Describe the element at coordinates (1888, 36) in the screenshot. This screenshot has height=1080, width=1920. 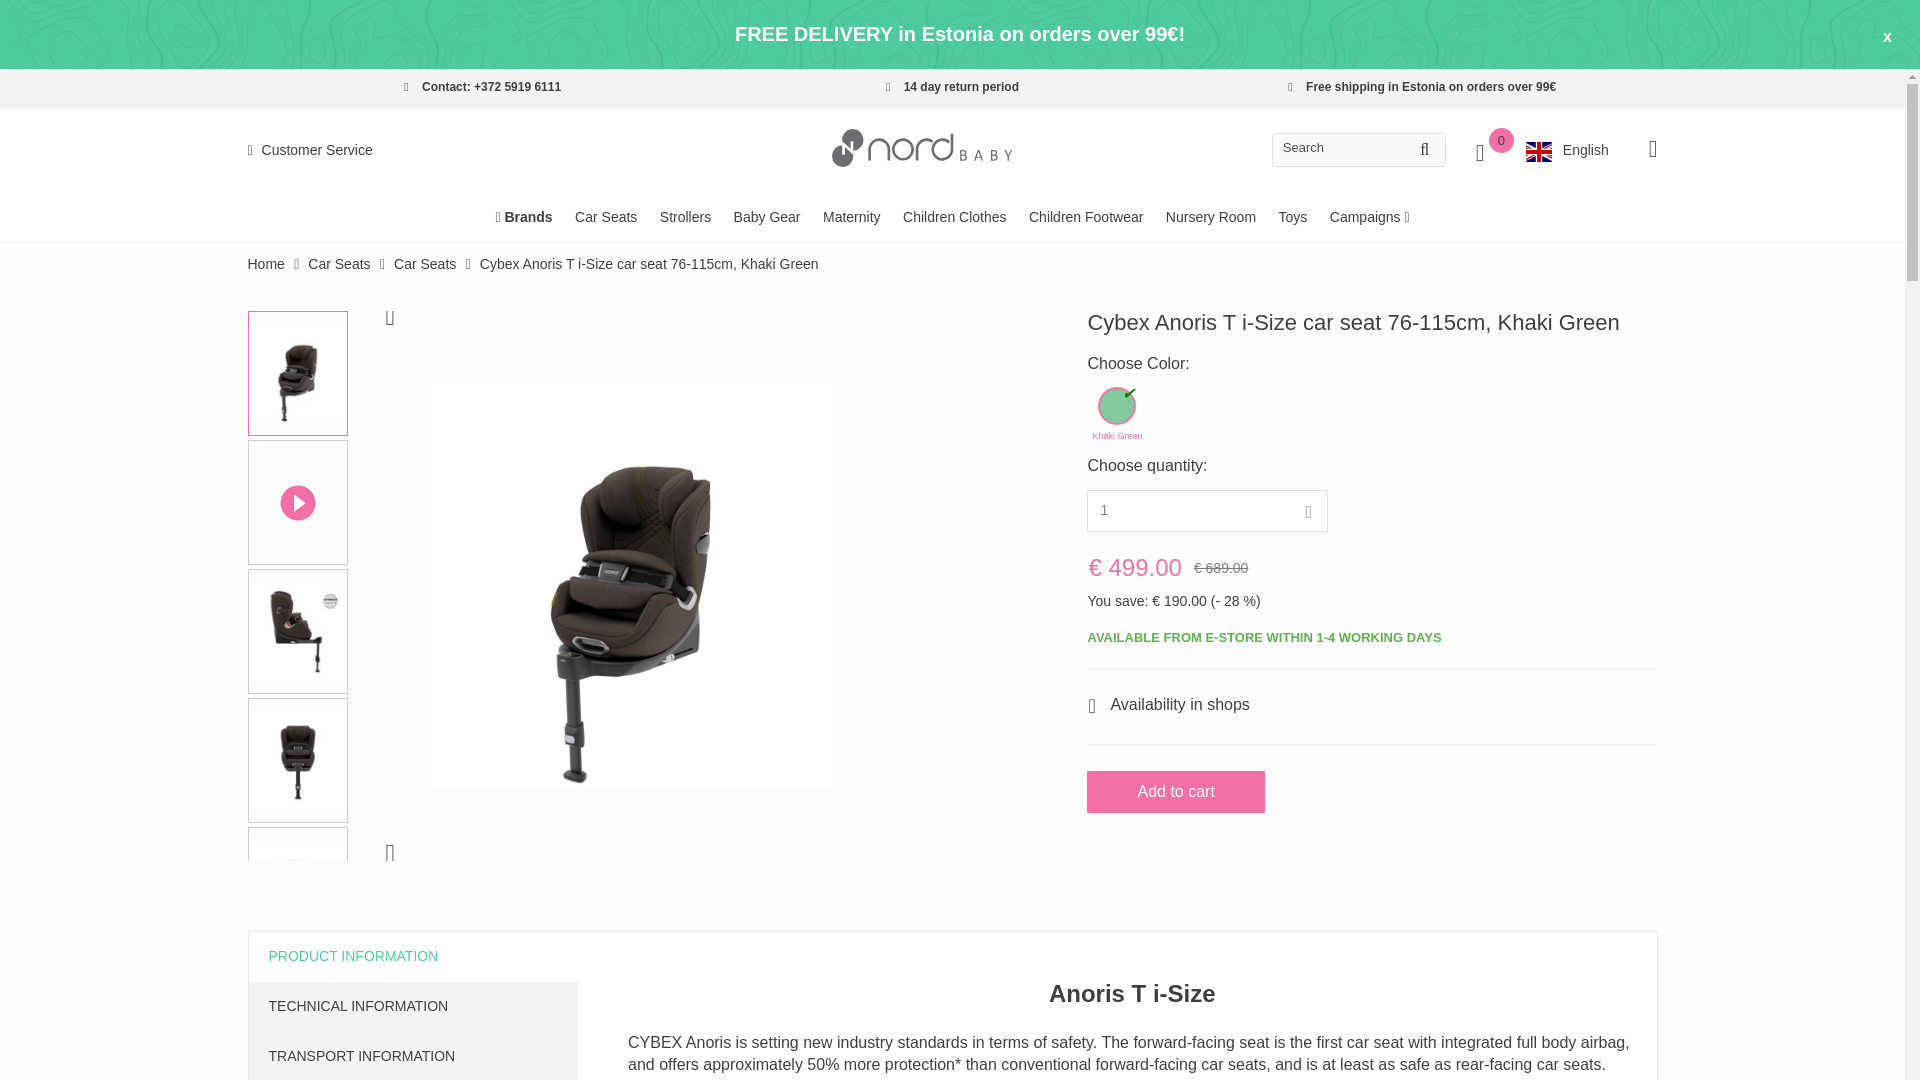
I see `x` at that location.